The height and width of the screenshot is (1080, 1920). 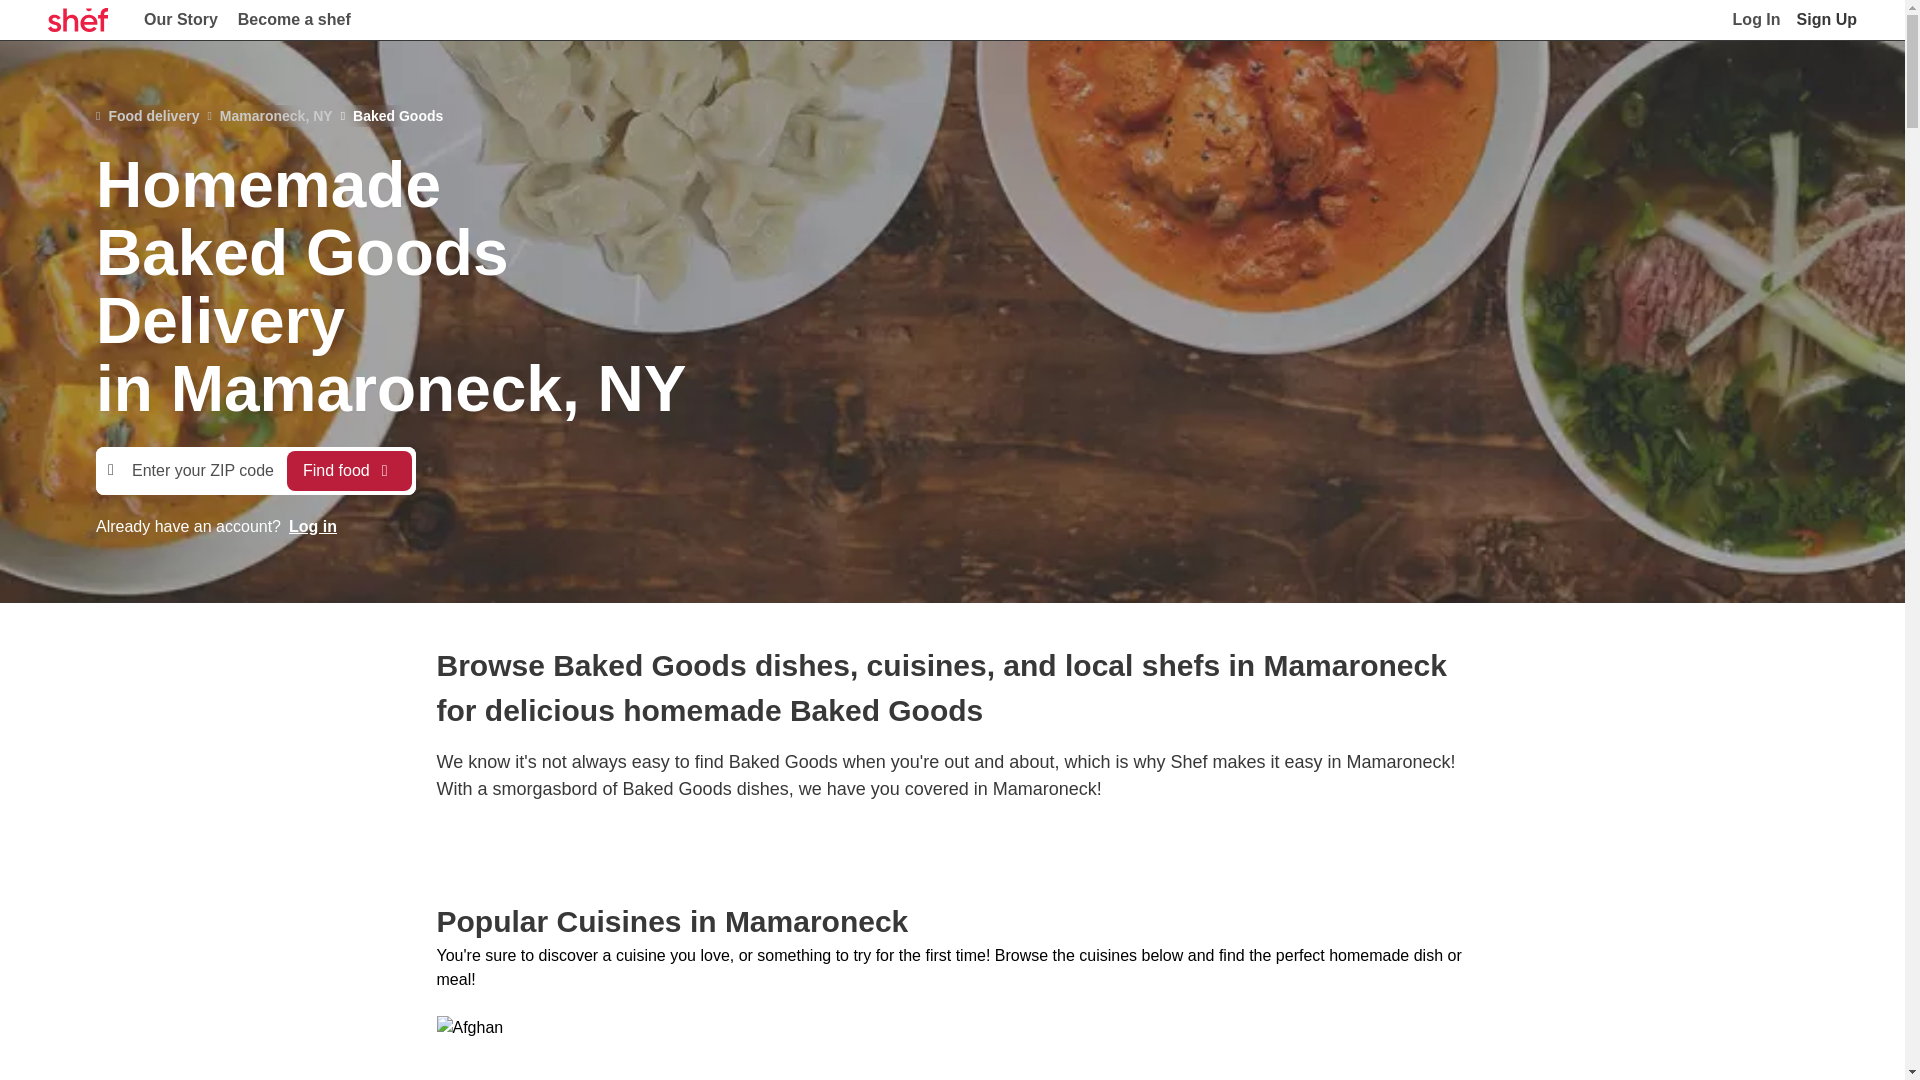 What do you see at coordinates (1757, 20) in the screenshot?
I see `Log In` at bounding box center [1757, 20].